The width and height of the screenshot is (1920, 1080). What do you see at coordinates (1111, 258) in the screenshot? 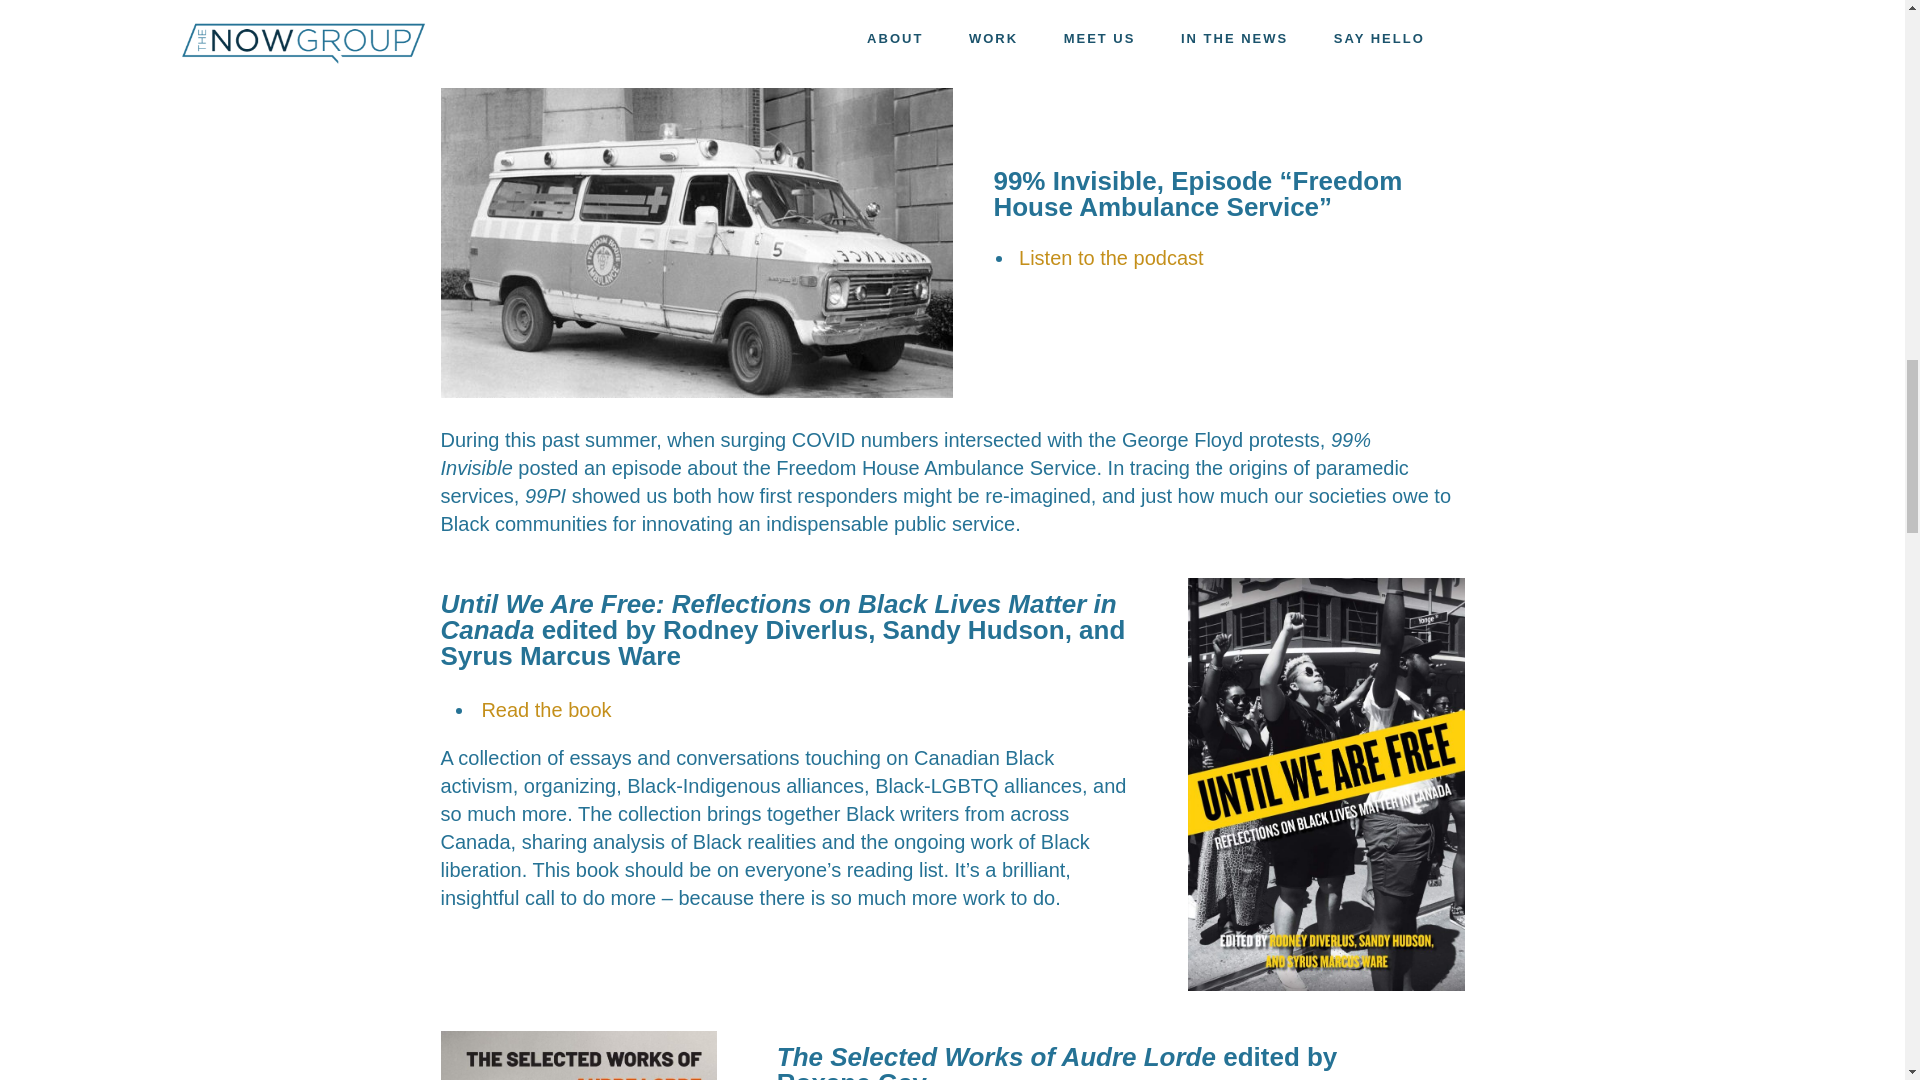
I see `Listen to the podcast` at bounding box center [1111, 258].